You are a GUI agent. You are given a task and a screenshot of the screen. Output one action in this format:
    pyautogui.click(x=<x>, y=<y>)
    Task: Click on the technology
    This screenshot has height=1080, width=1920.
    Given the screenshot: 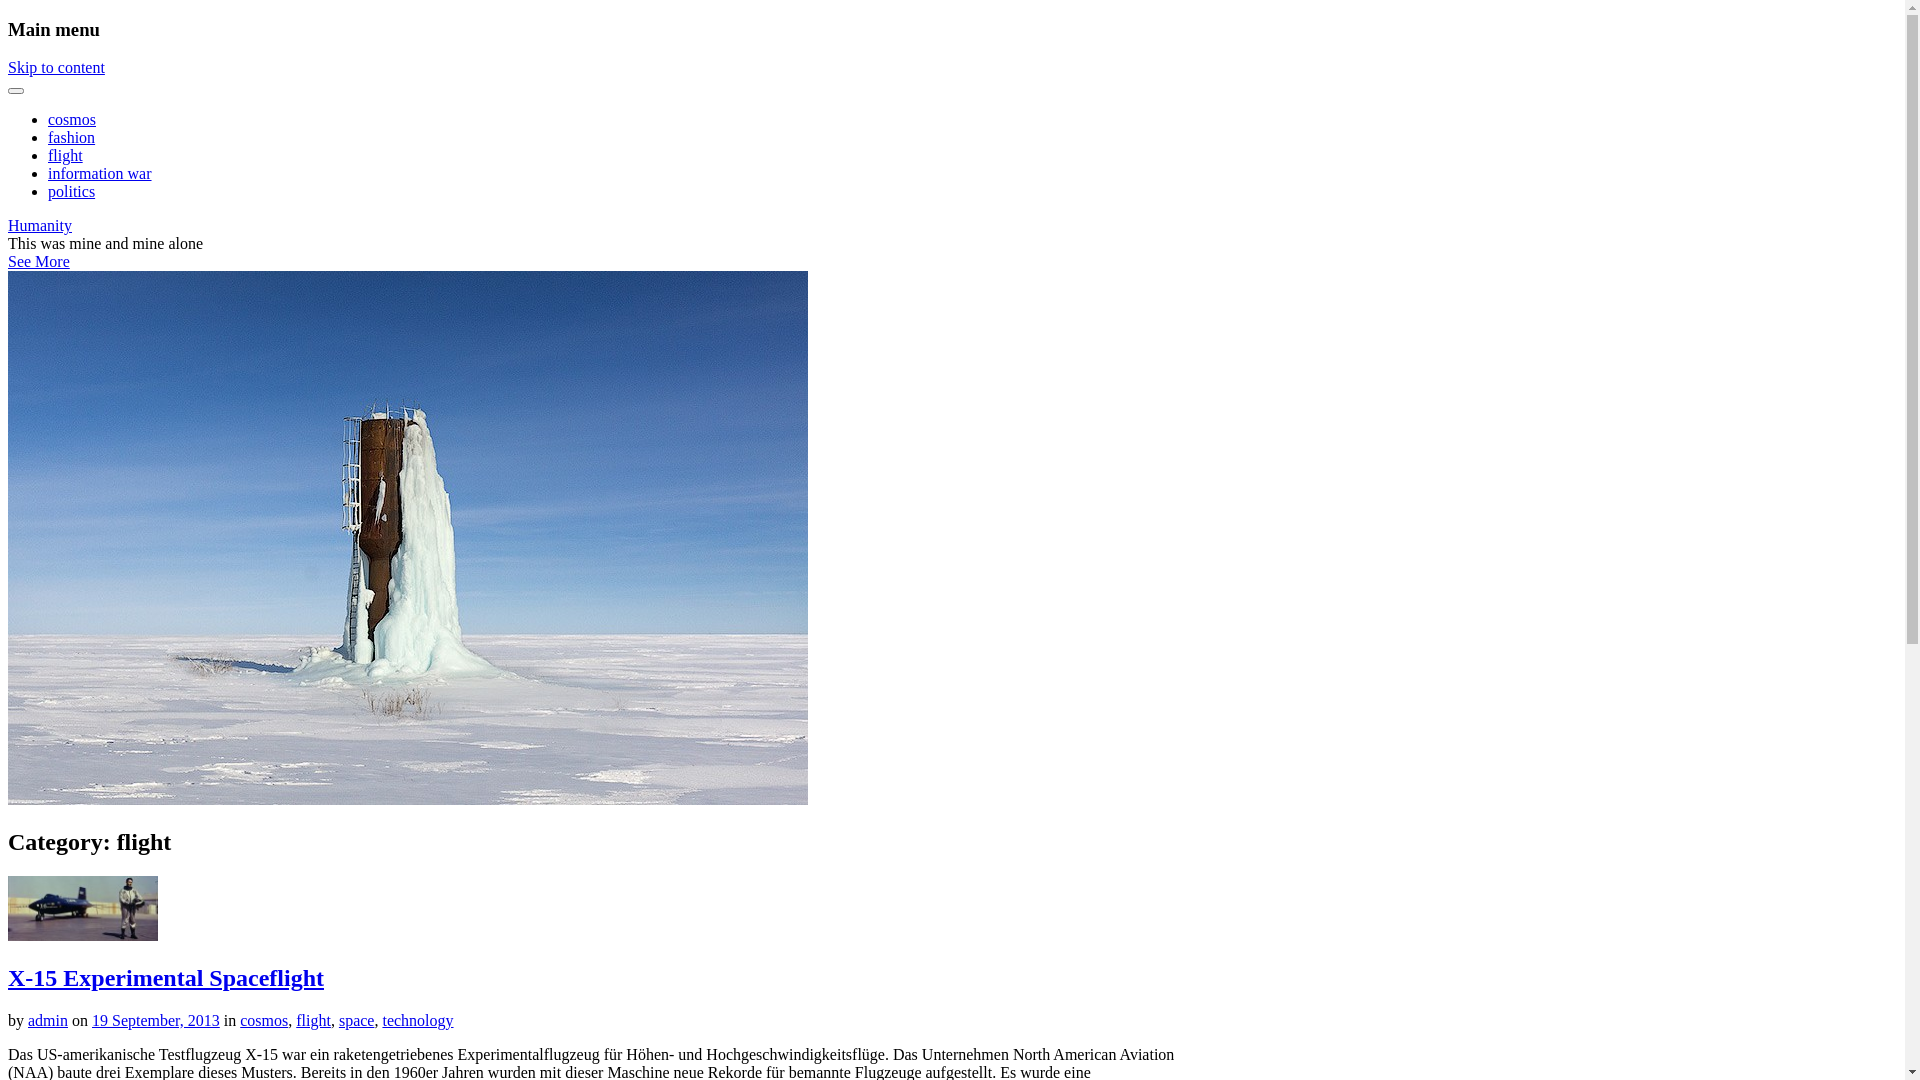 What is the action you would take?
    pyautogui.click(x=418, y=1020)
    